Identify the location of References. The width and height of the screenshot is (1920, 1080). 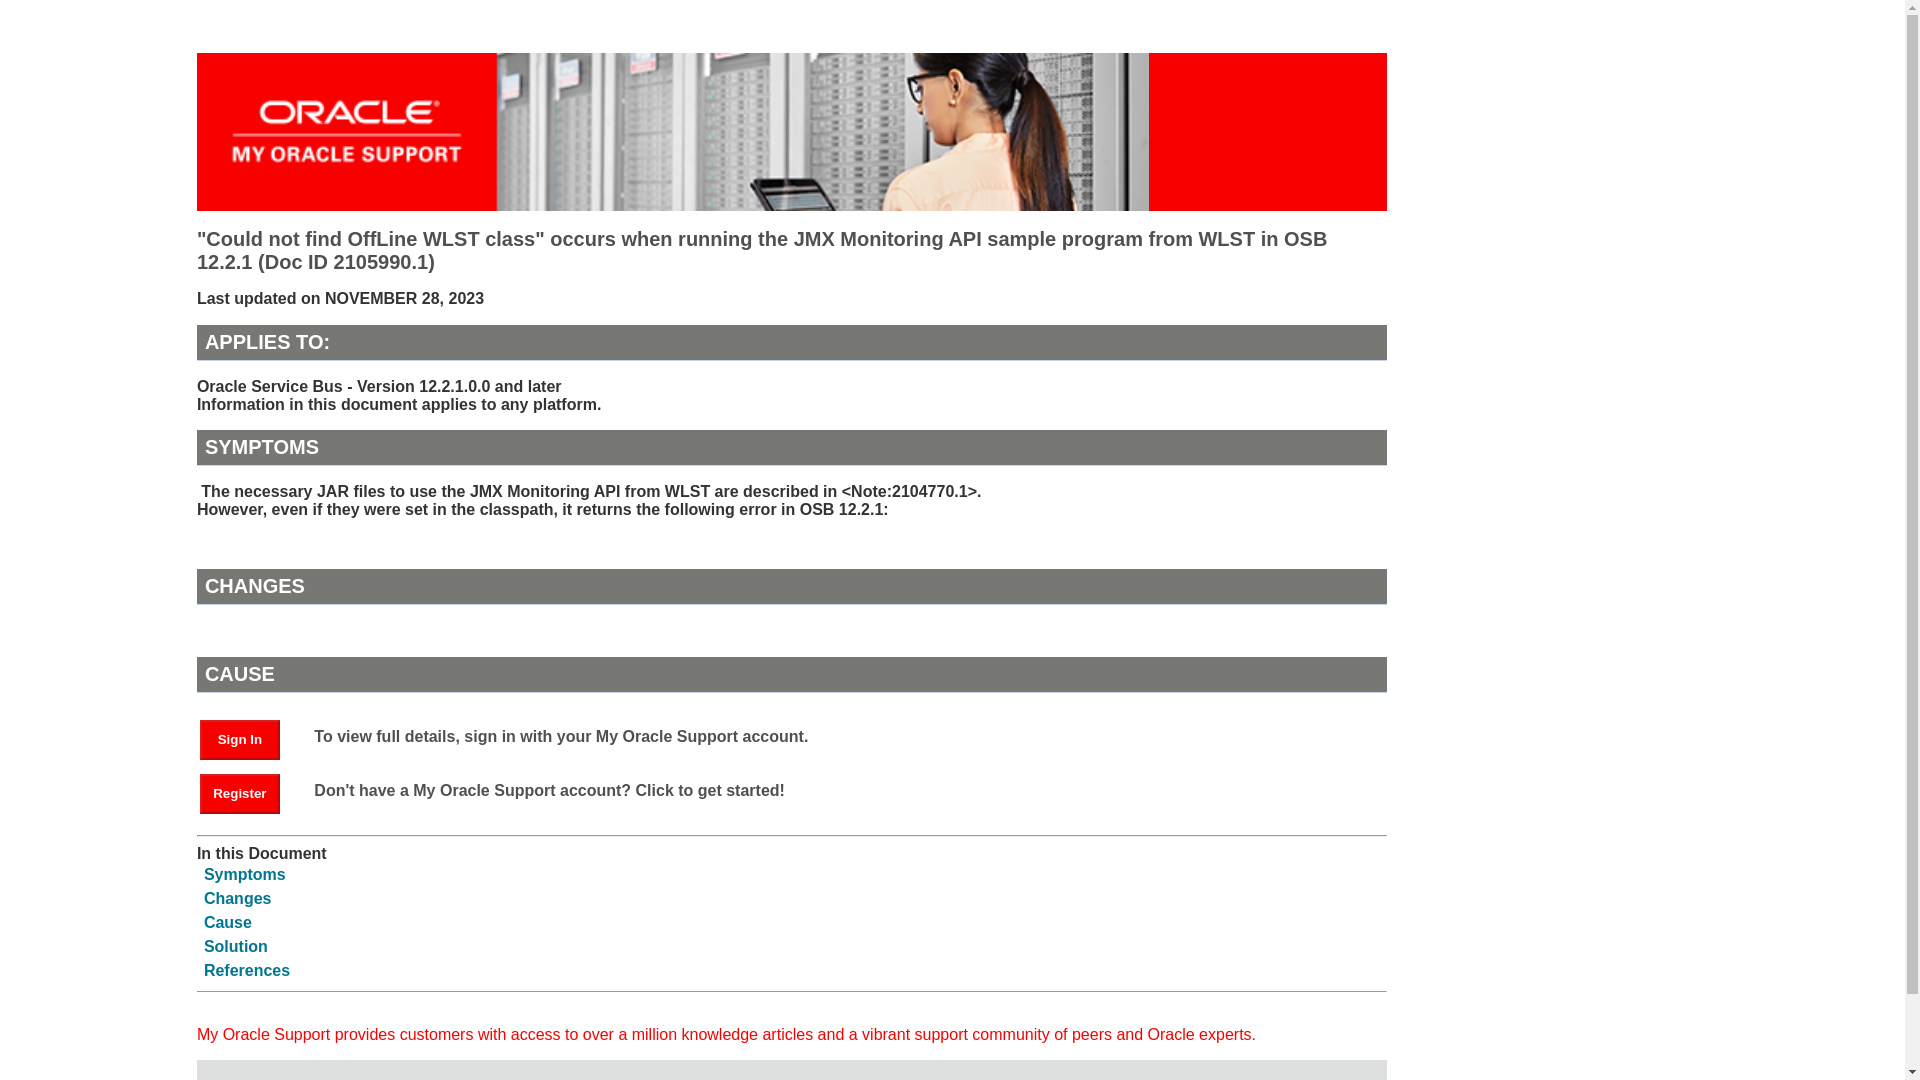
(246, 970).